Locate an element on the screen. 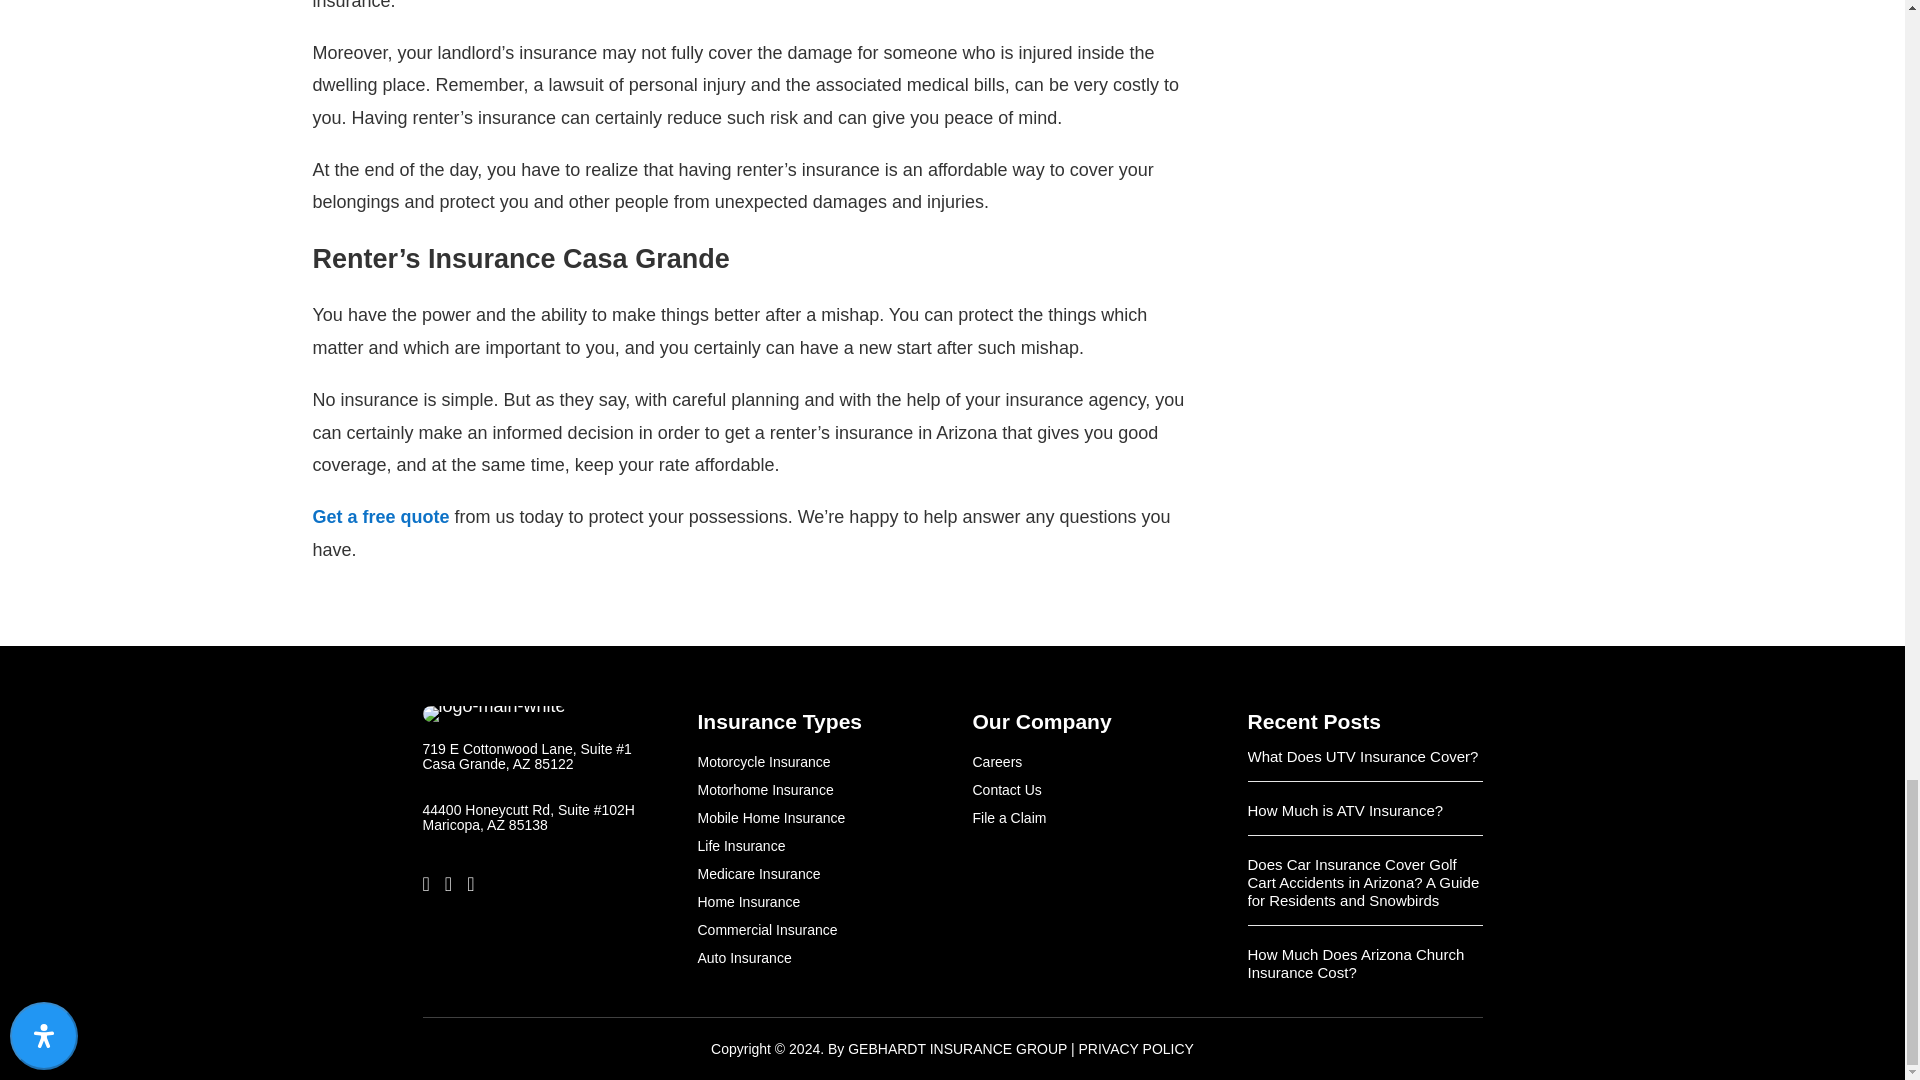  How Much is ATV Insurance? is located at coordinates (1346, 810).